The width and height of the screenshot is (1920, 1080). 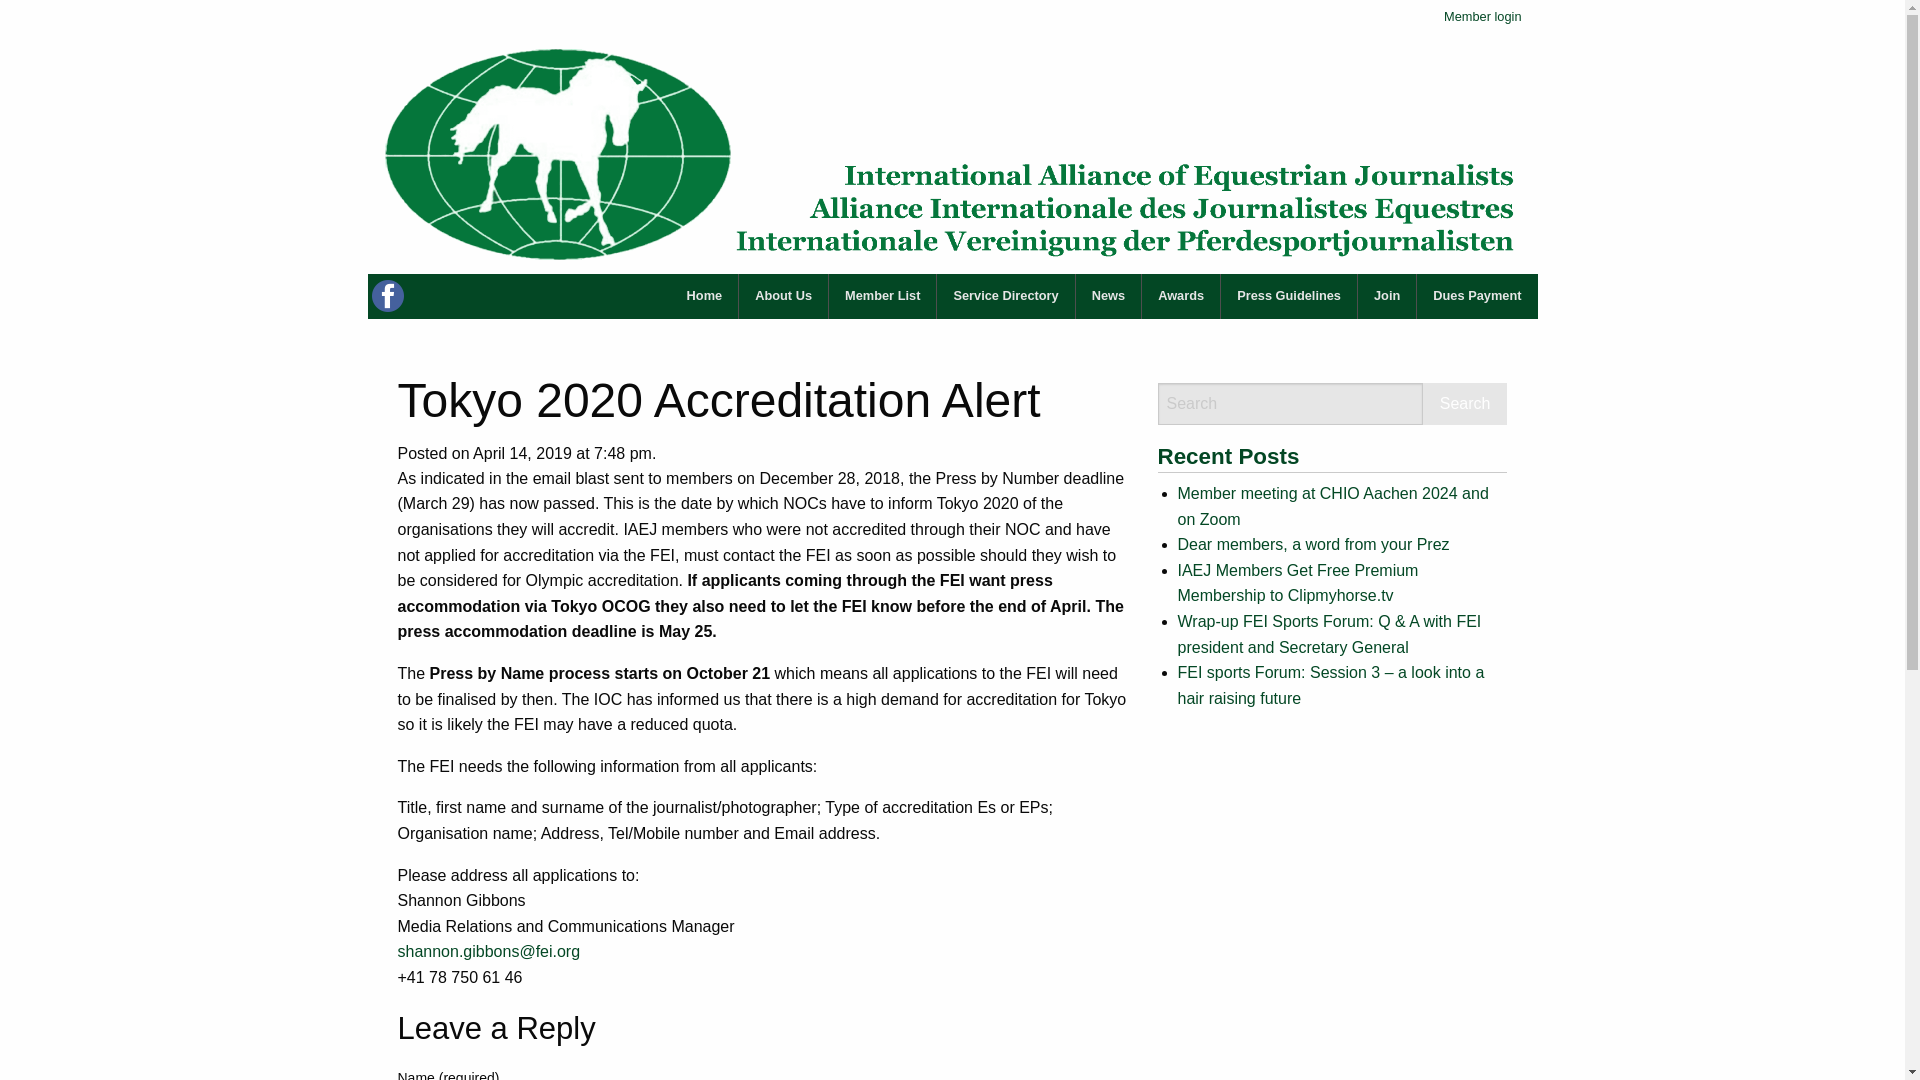 What do you see at coordinates (882, 296) in the screenshot?
I see `Member List` at bounding box center [882, 296].